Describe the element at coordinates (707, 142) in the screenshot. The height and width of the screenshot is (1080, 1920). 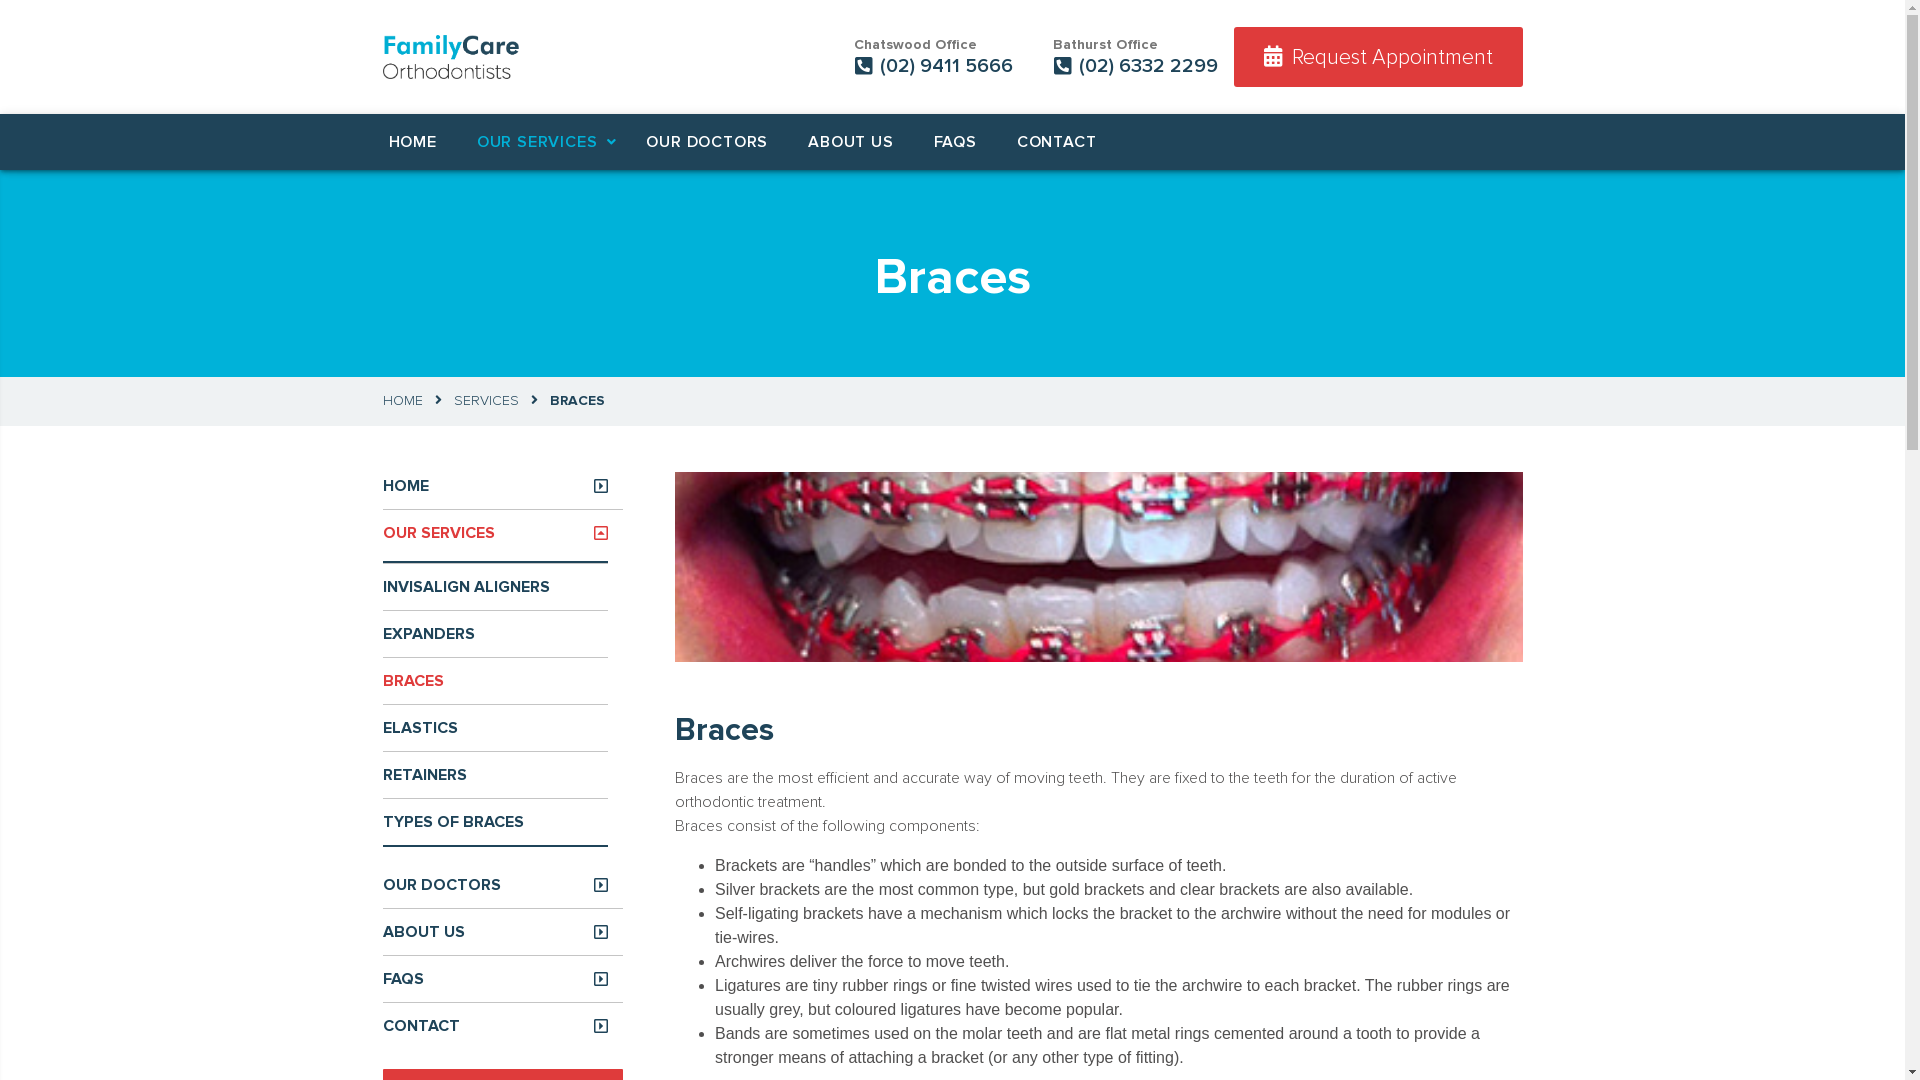
I see `OUR DOCTORS` at that location.